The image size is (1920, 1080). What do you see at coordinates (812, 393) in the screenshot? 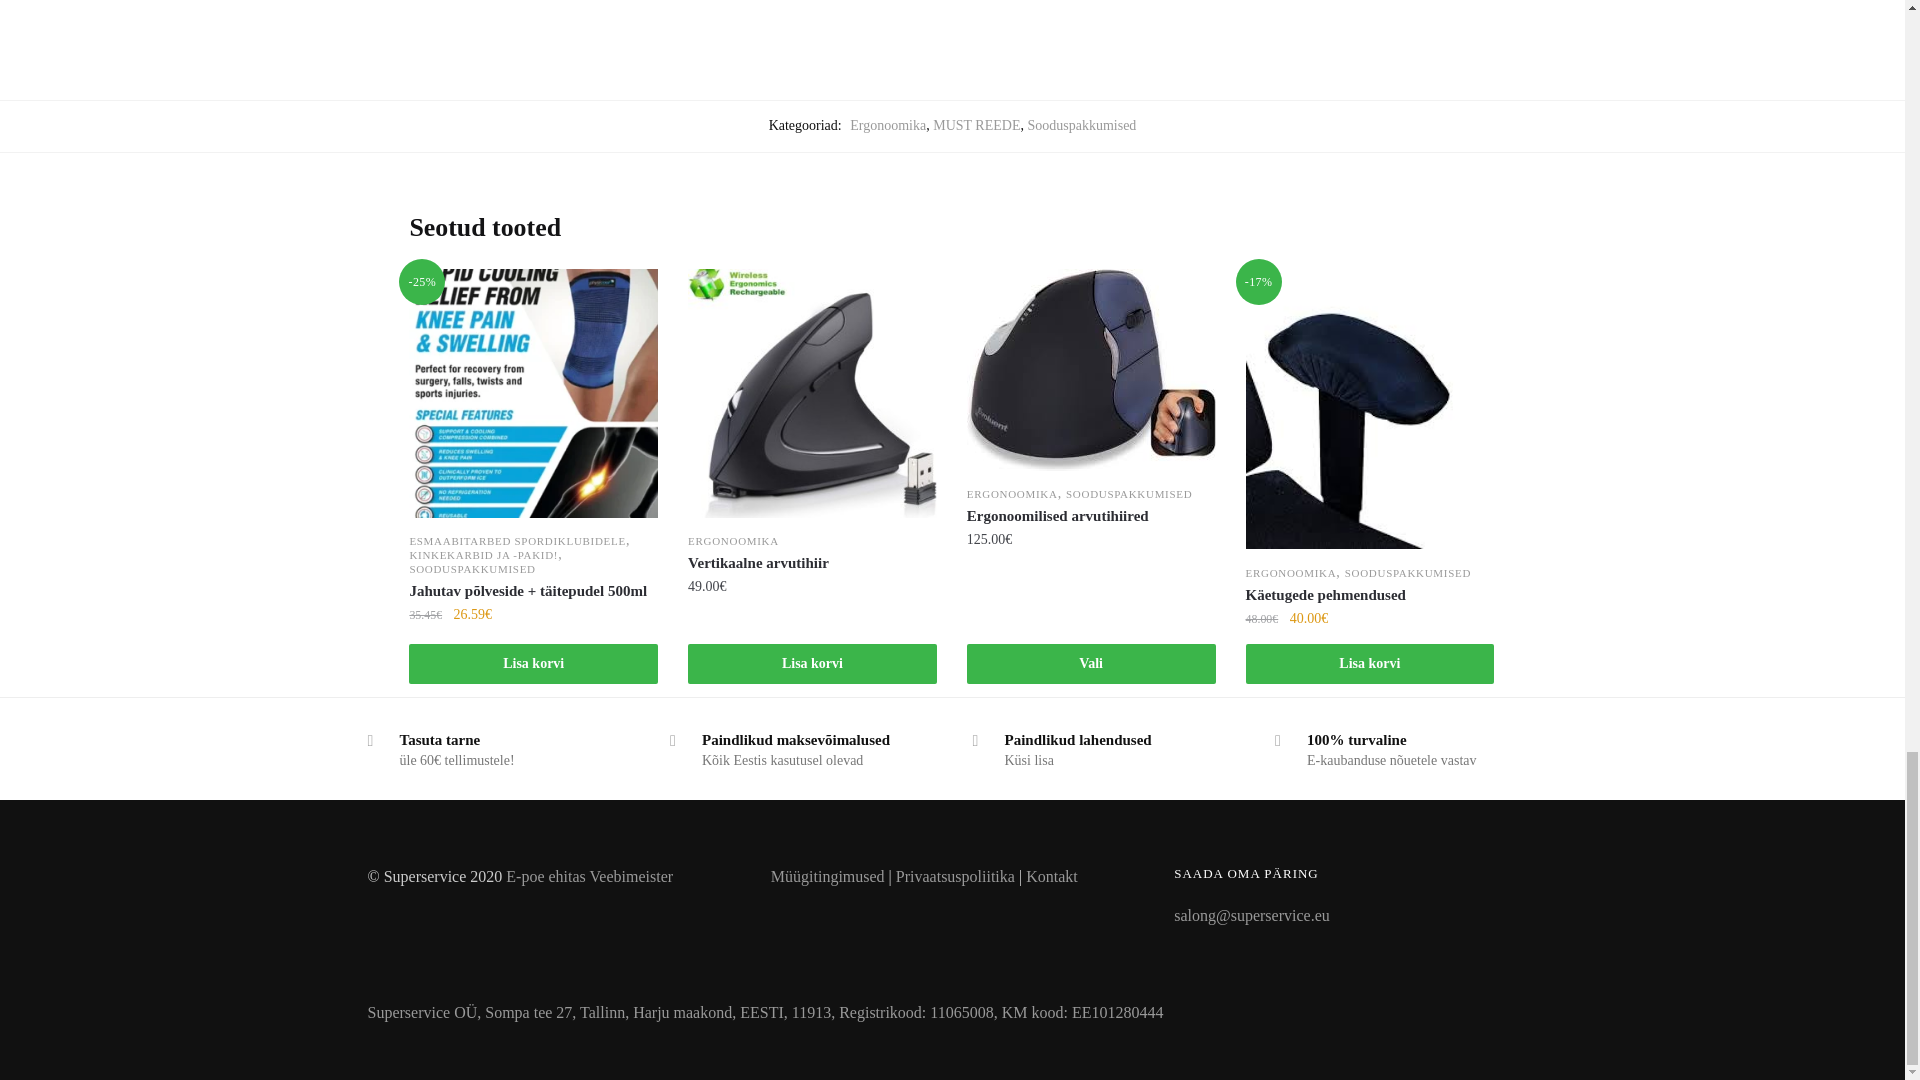
I see `Vertikaalne arvutihiir` at bounding box center [812, 393].